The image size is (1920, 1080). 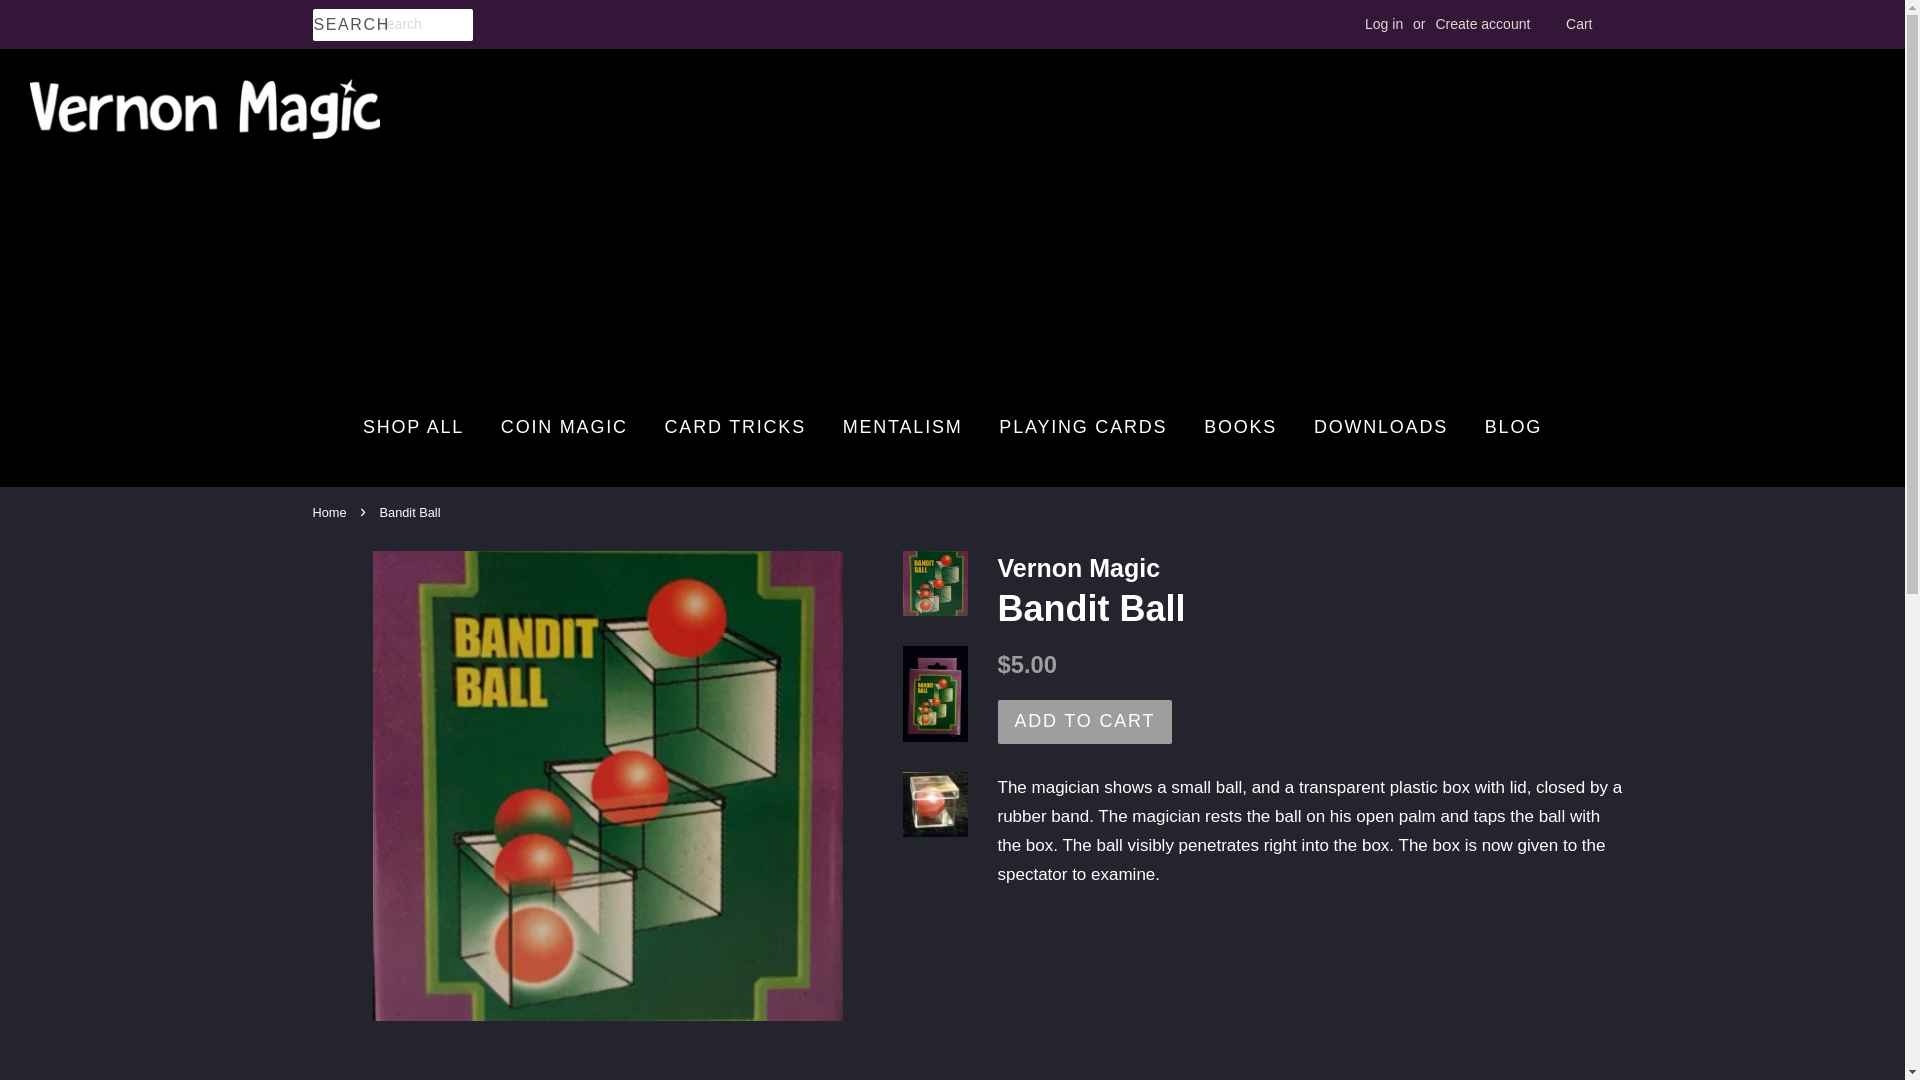 I want to click on ADD TO CART, so click(x=1086, y=722).